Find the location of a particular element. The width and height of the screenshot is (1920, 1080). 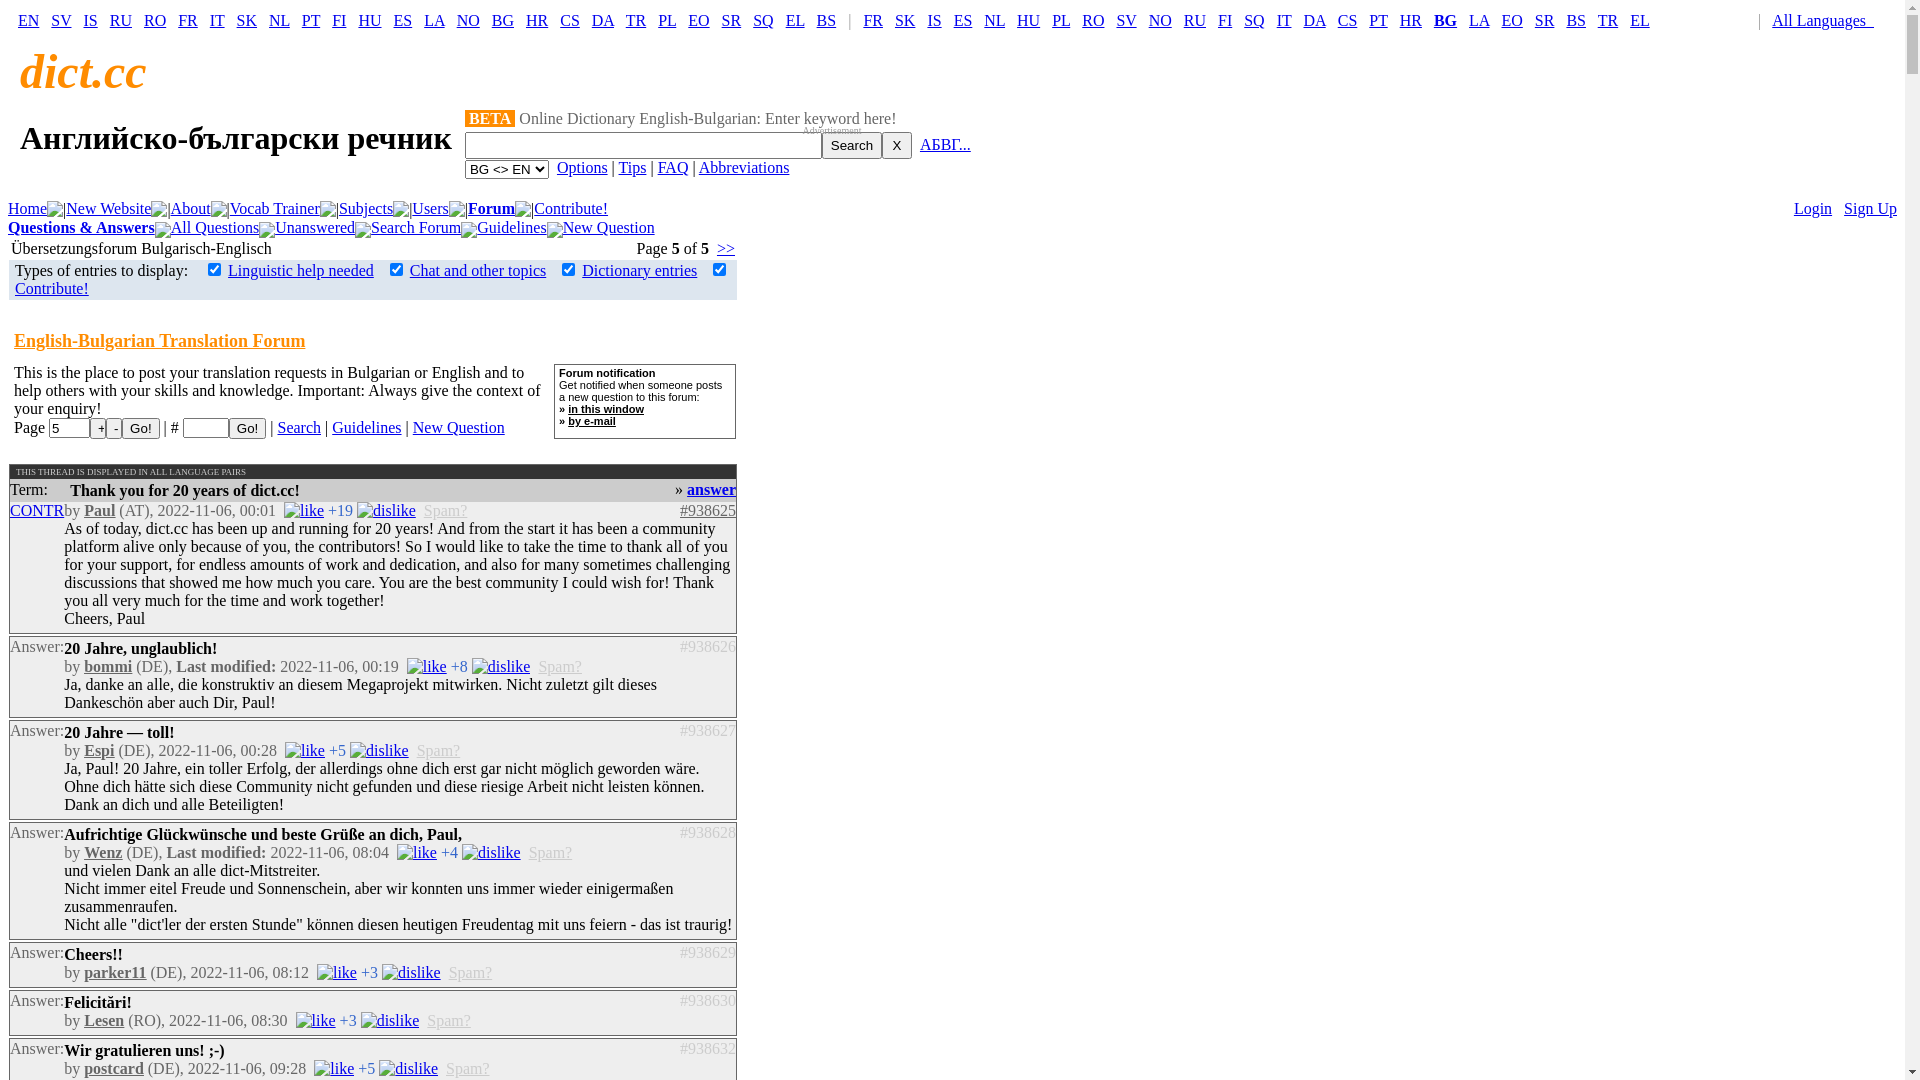

PL is located at coordinates (1061, 20).